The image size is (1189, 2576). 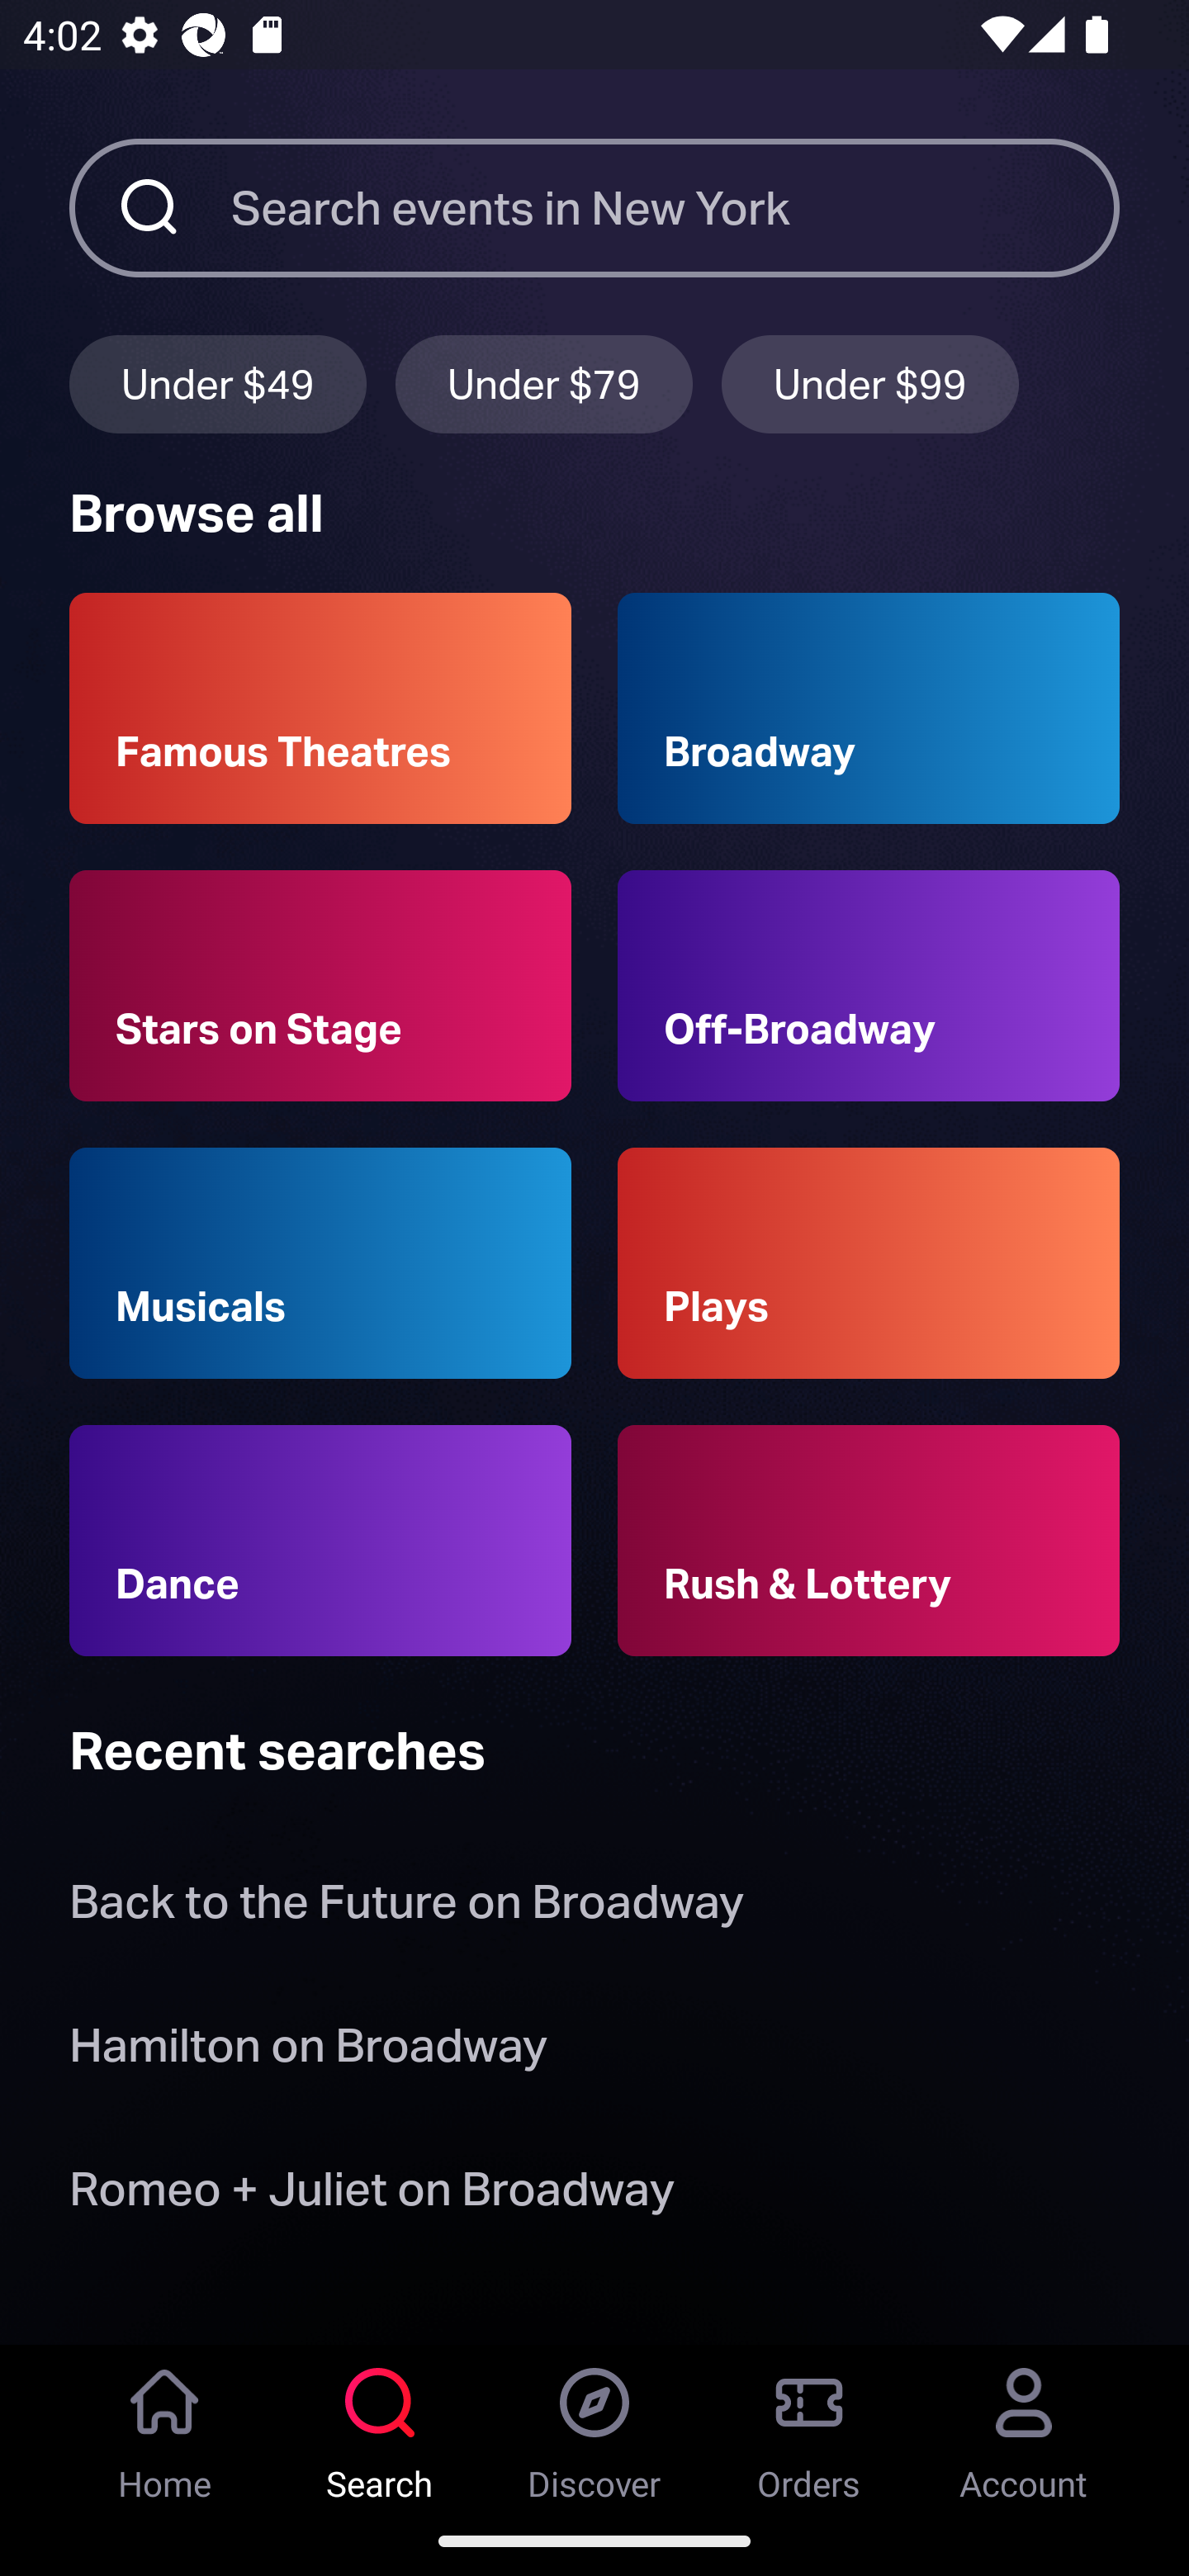 What do you see at coordinates (320, 708) in the screenshot?
I see `Famous Theatres` at bounding box center [320, 708].